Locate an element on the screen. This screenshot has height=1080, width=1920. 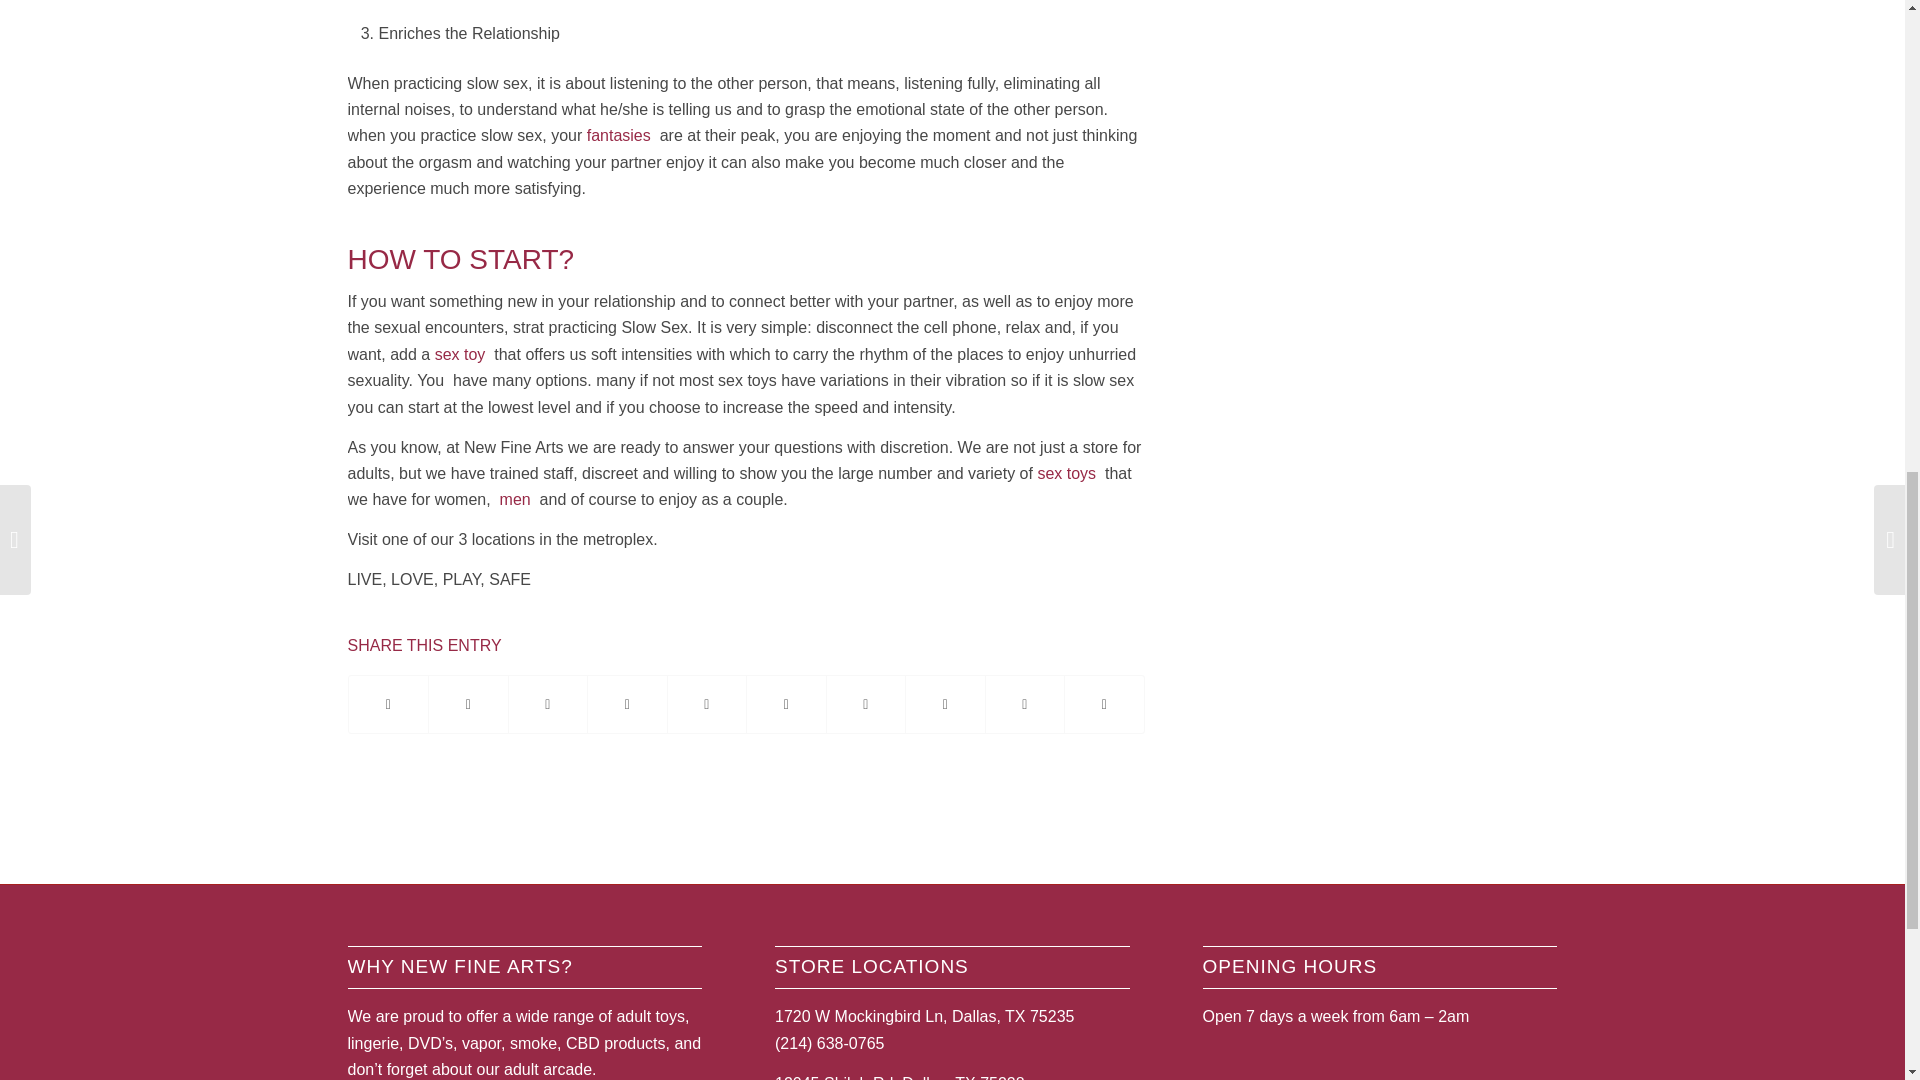
fantasies is located at coordinates (618, 135).